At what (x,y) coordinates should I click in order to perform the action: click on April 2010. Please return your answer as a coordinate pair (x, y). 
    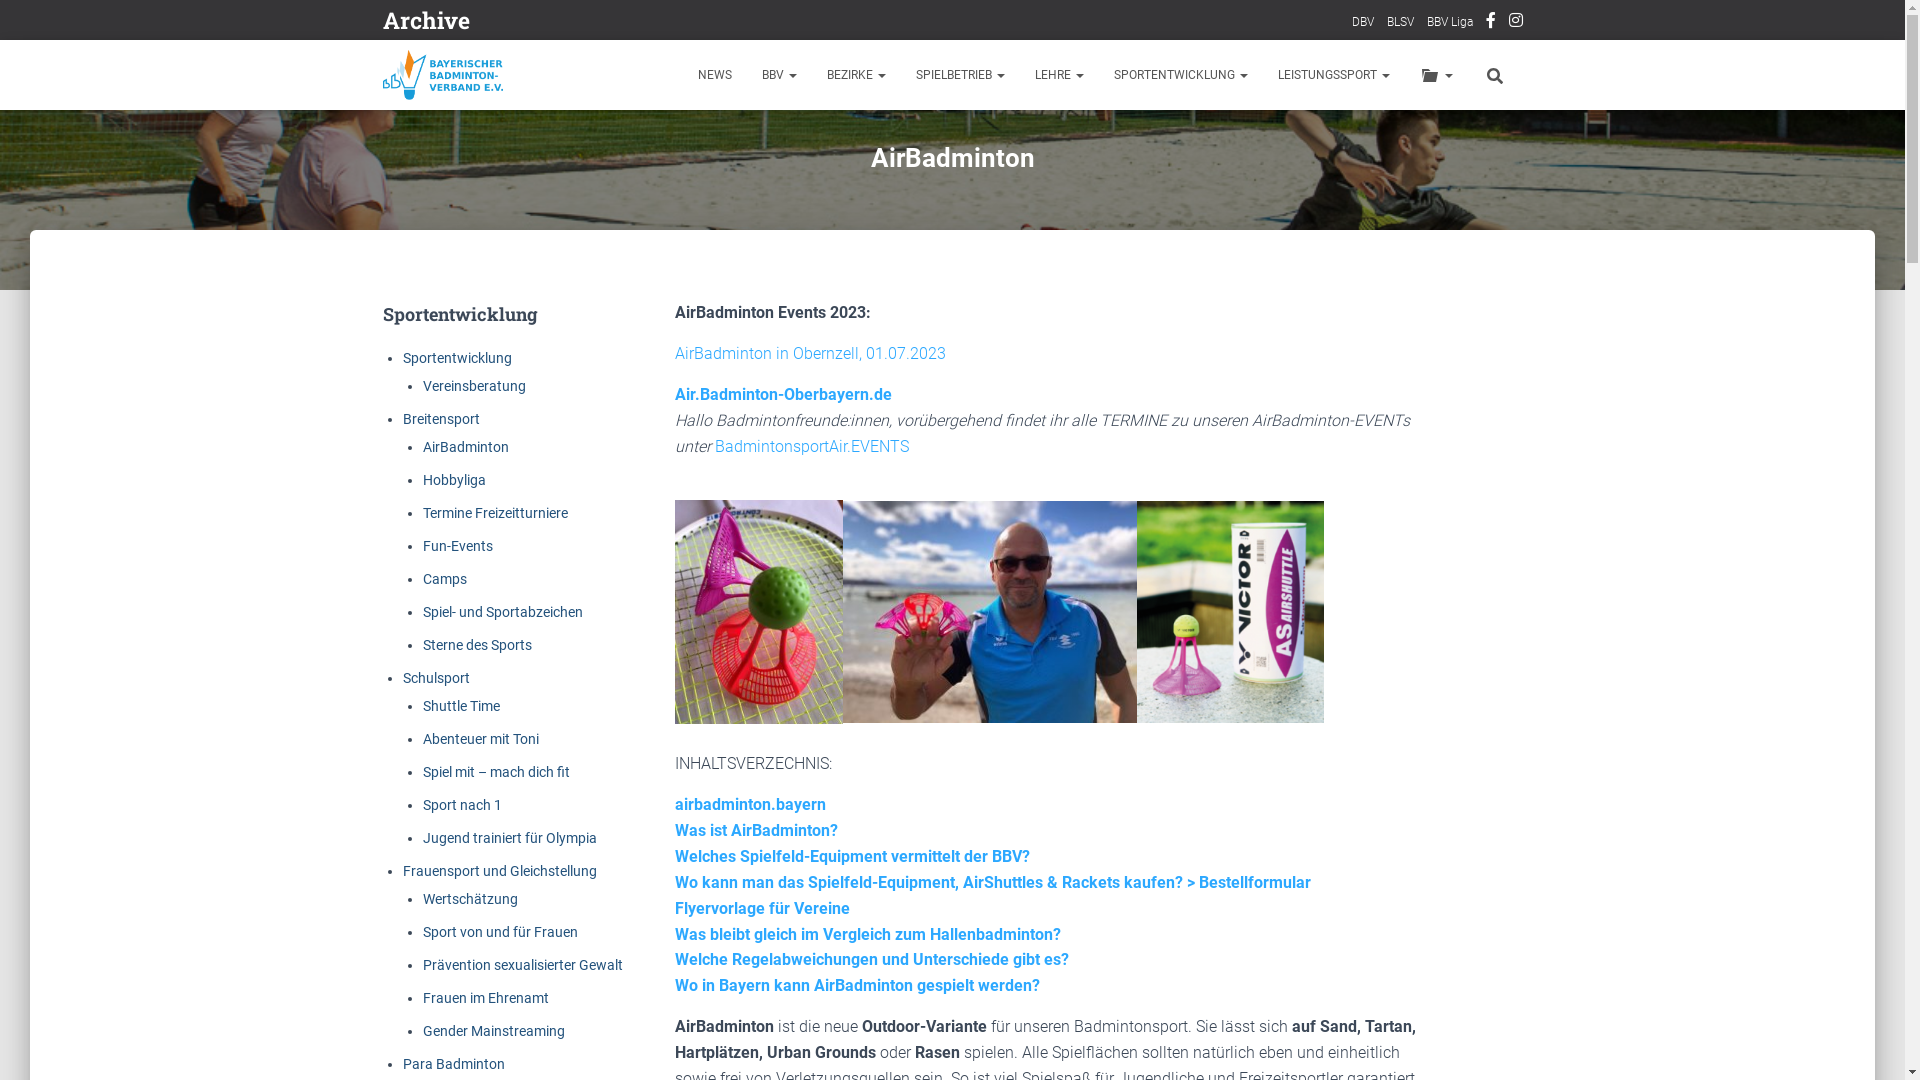
    Looking at the image, I should click on (498, 1065).